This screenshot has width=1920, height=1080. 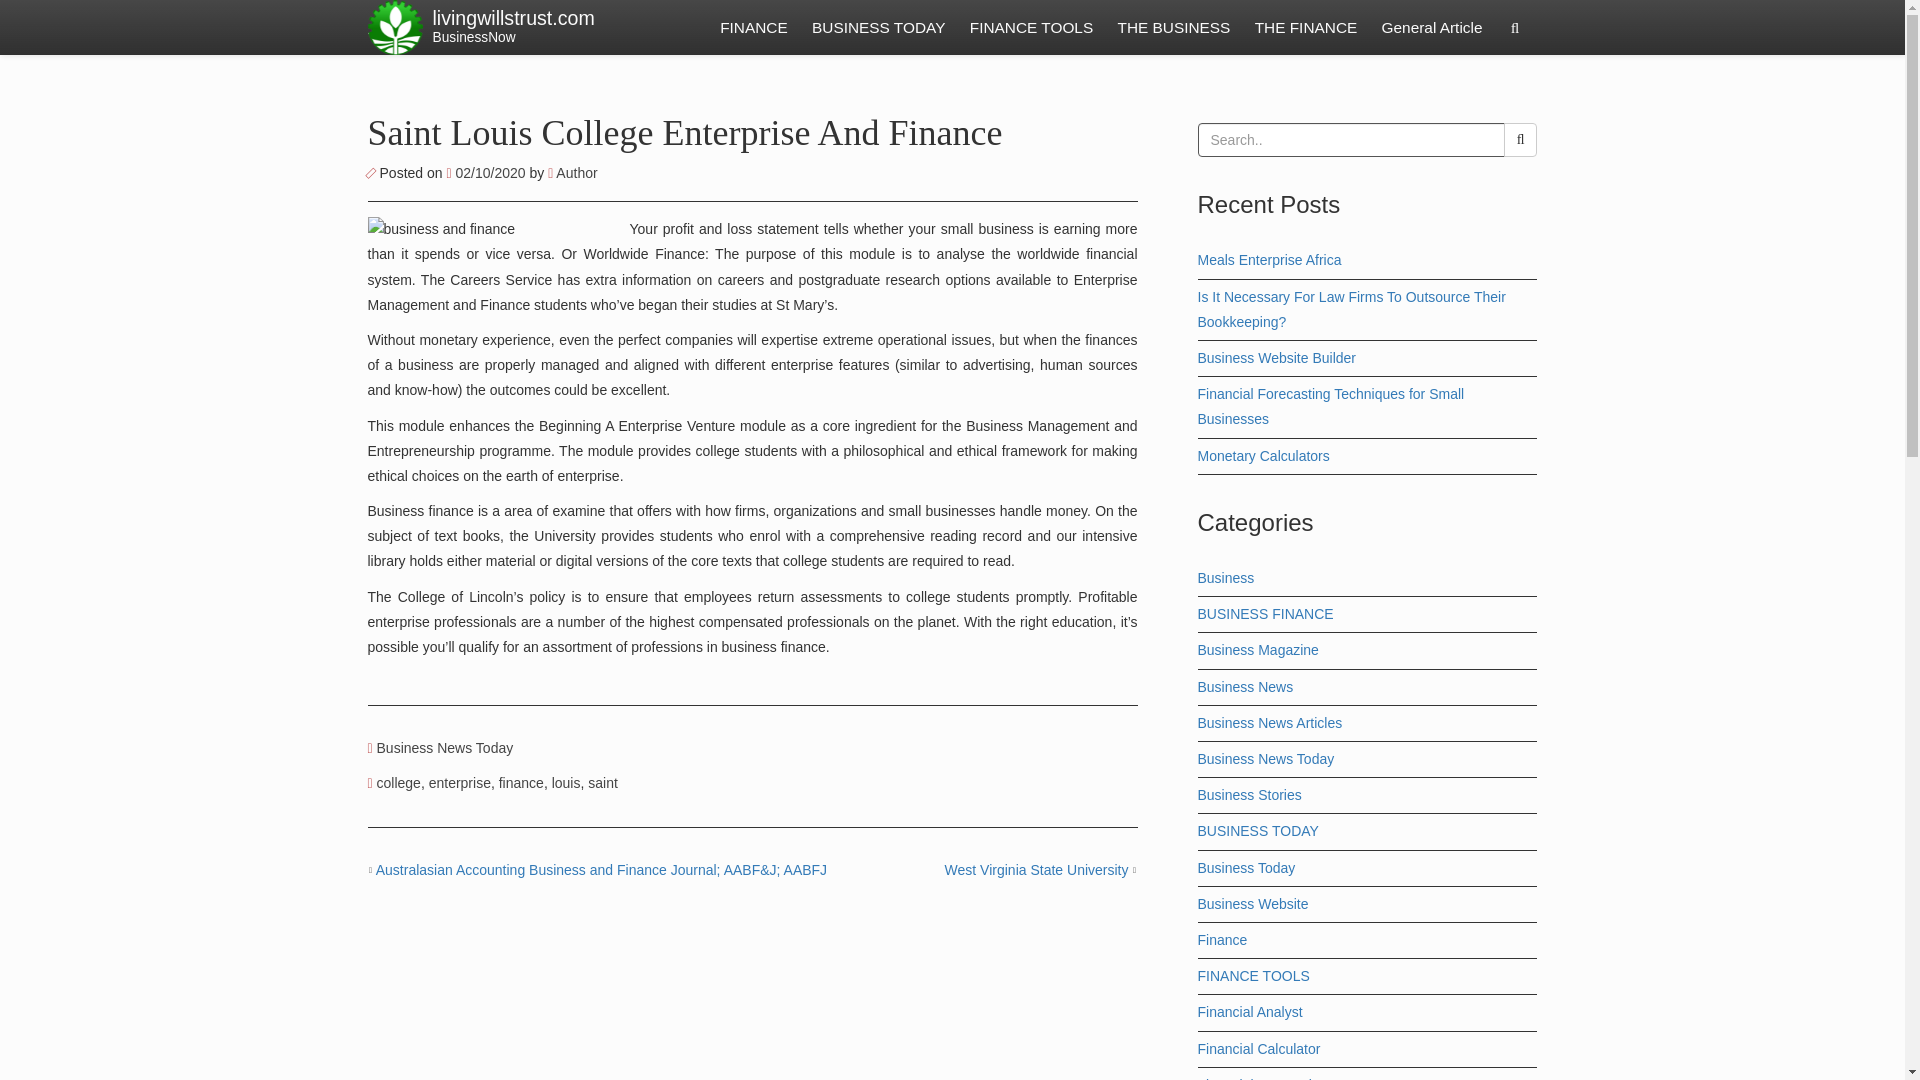 What do you see at coordinates (878, 28) in the screenshot?
I see `BUSINESS TODAY` at bounding box center [878, 28].